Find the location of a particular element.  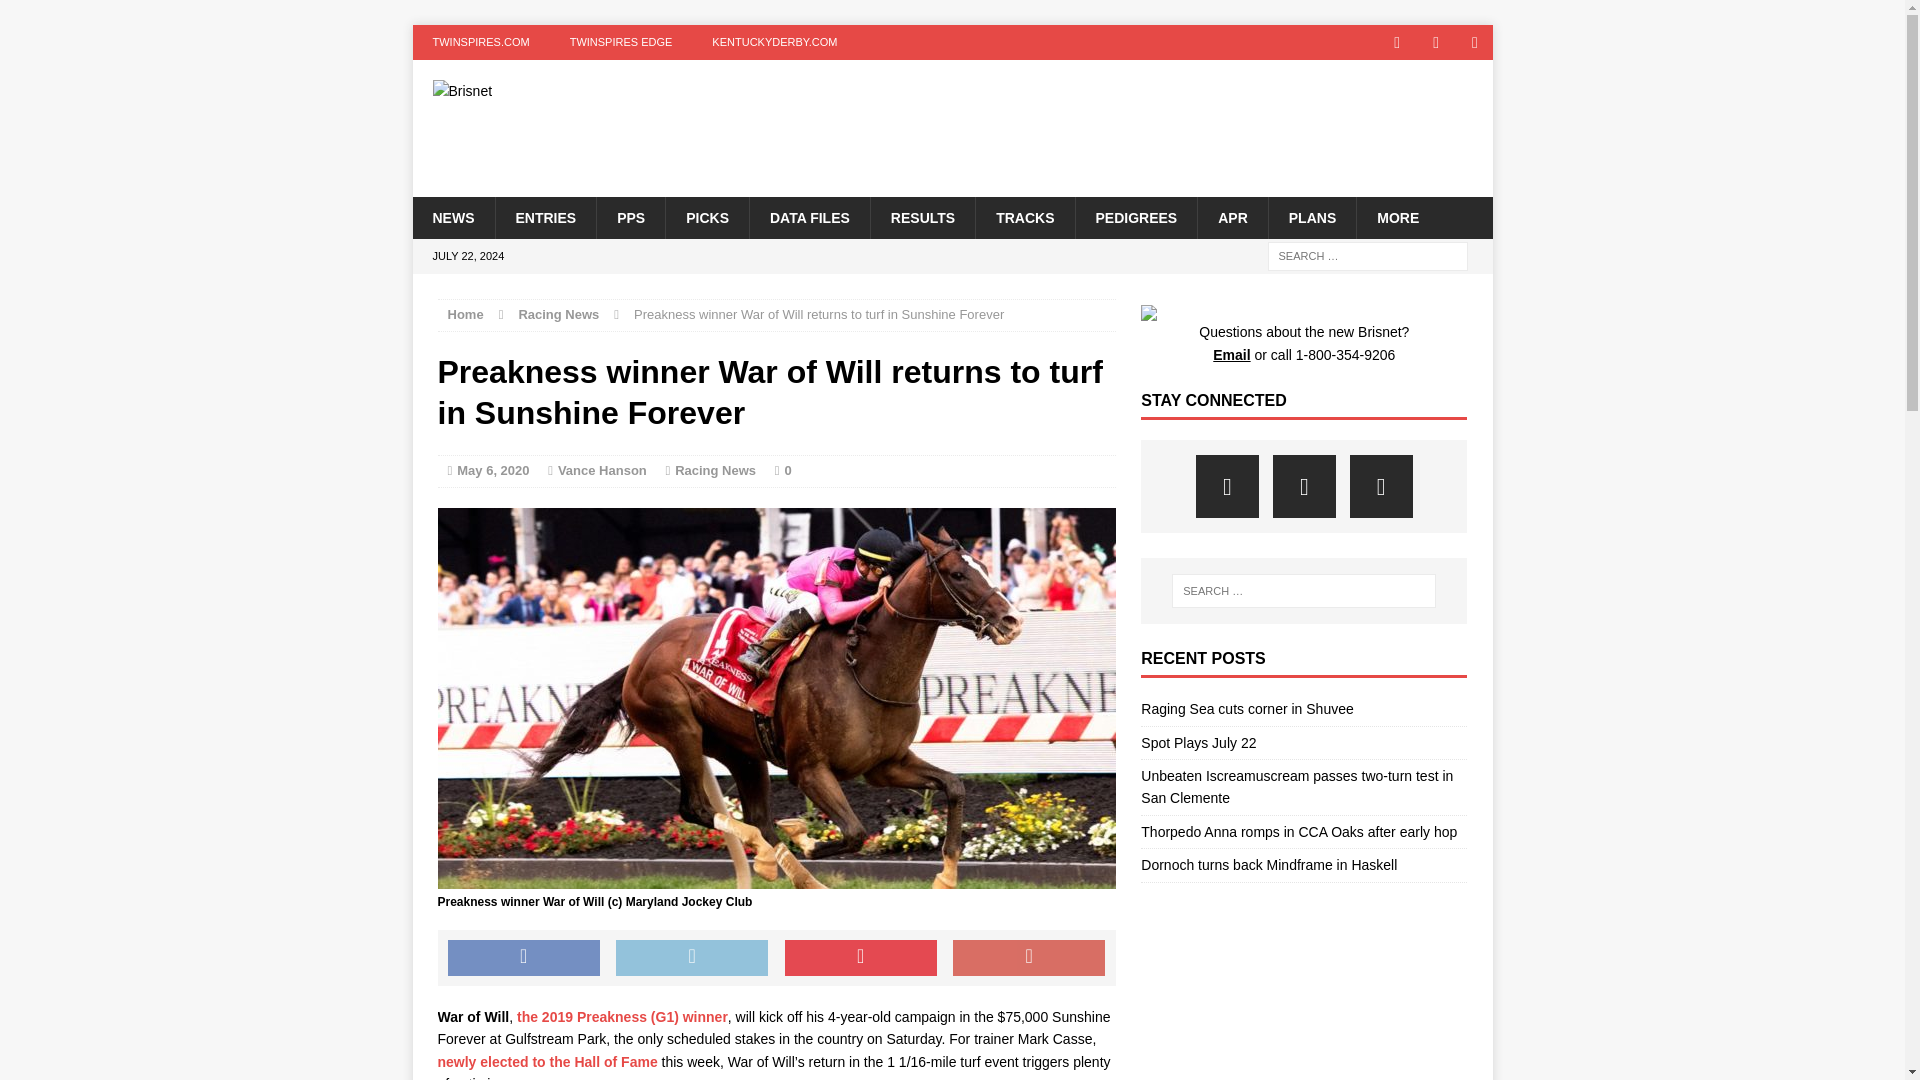

Share on Facebook is located at coordinates (523, 958).